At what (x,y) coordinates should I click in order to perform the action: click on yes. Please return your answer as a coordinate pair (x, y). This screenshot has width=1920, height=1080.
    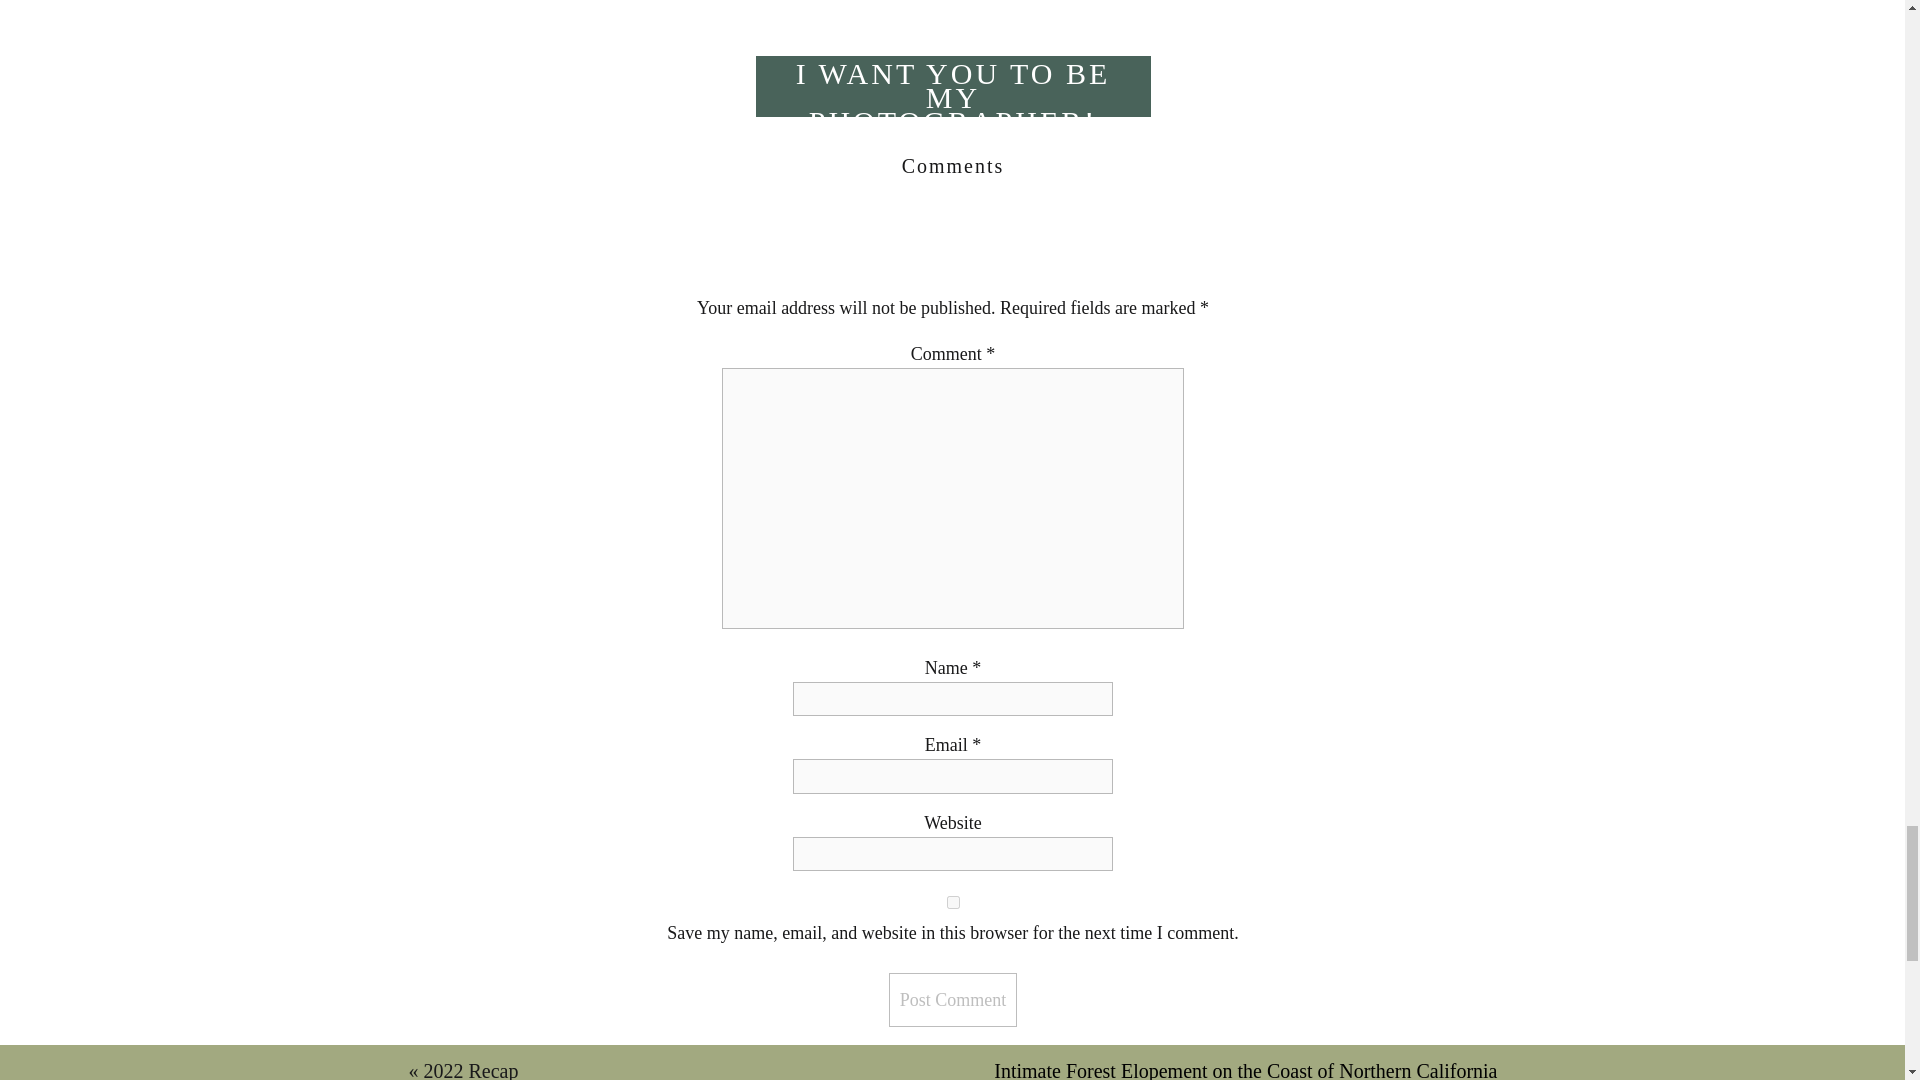
    Looking at the image, I should click on (953, 902).